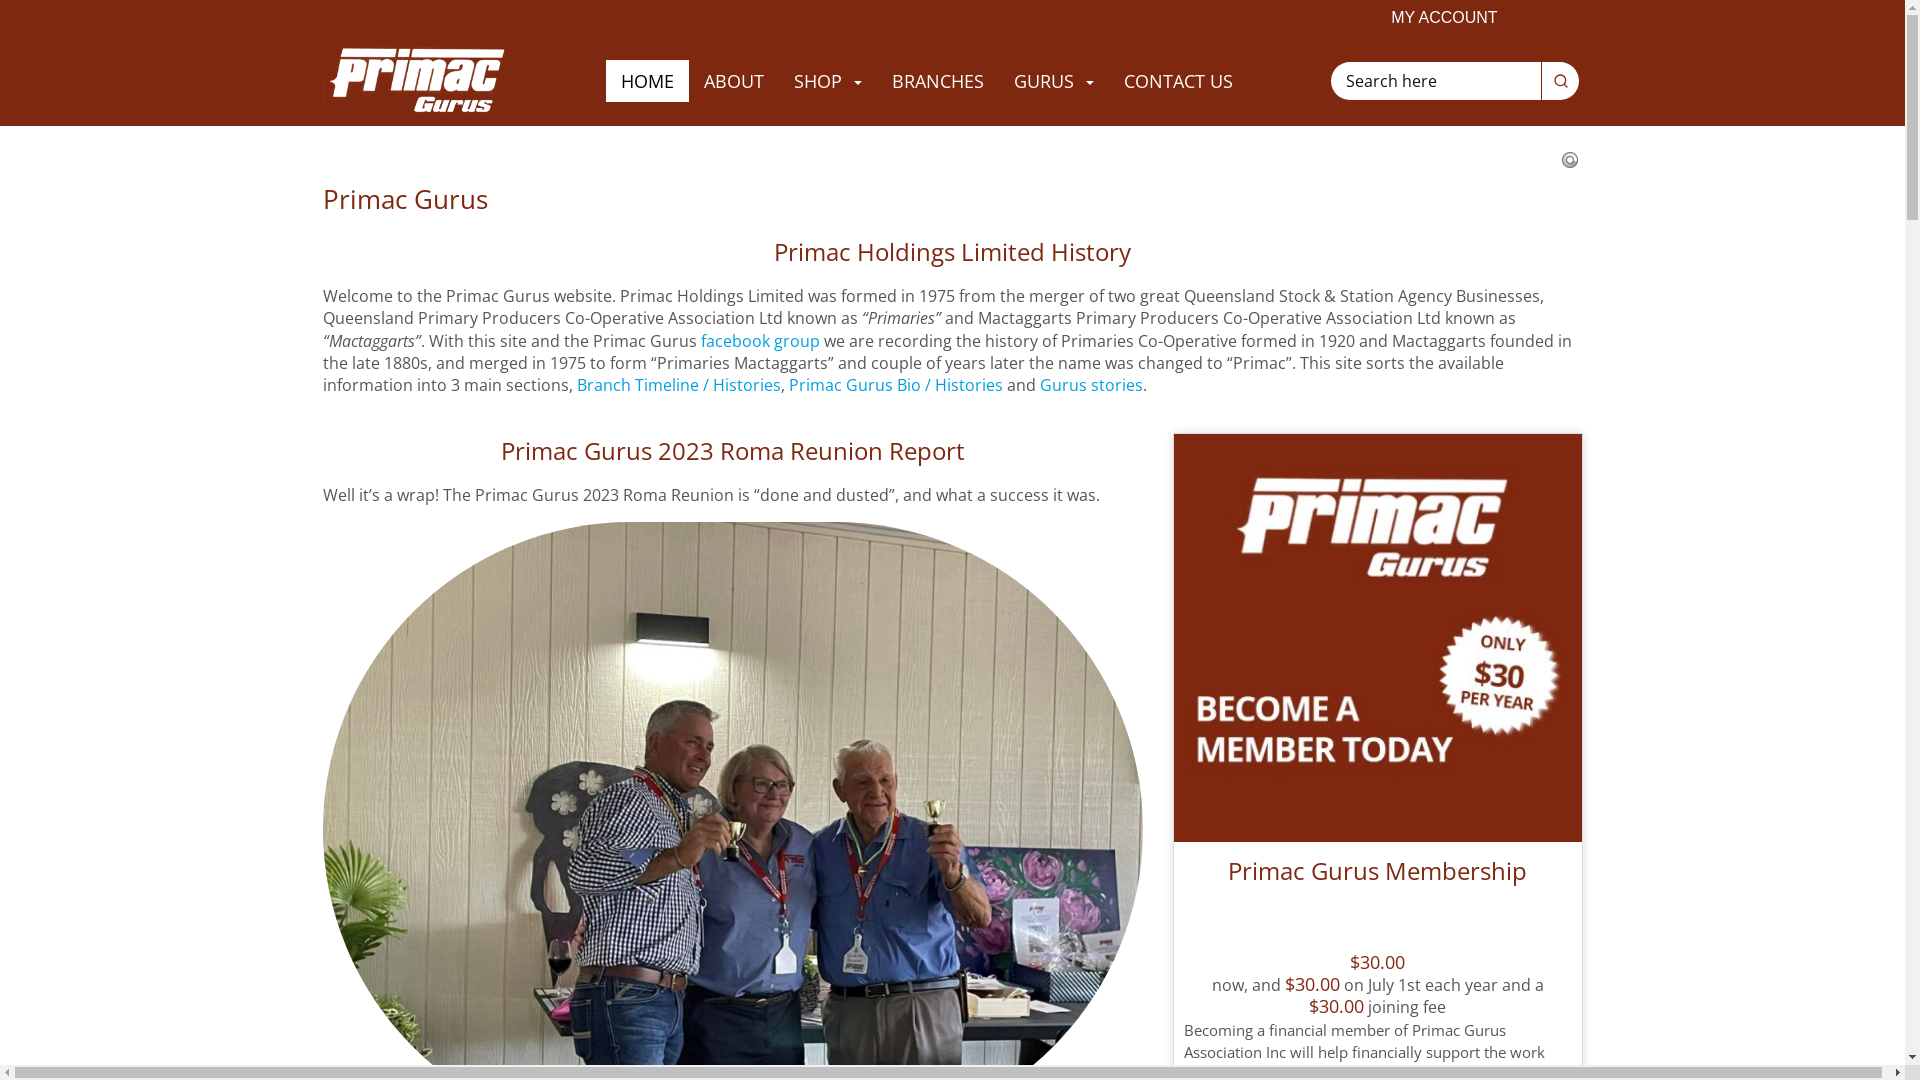 This screenshot has height=1080, width=1920. Describe the element at coordinates (938, 81) in the screenshot. I see `BRANCHES` at that location.